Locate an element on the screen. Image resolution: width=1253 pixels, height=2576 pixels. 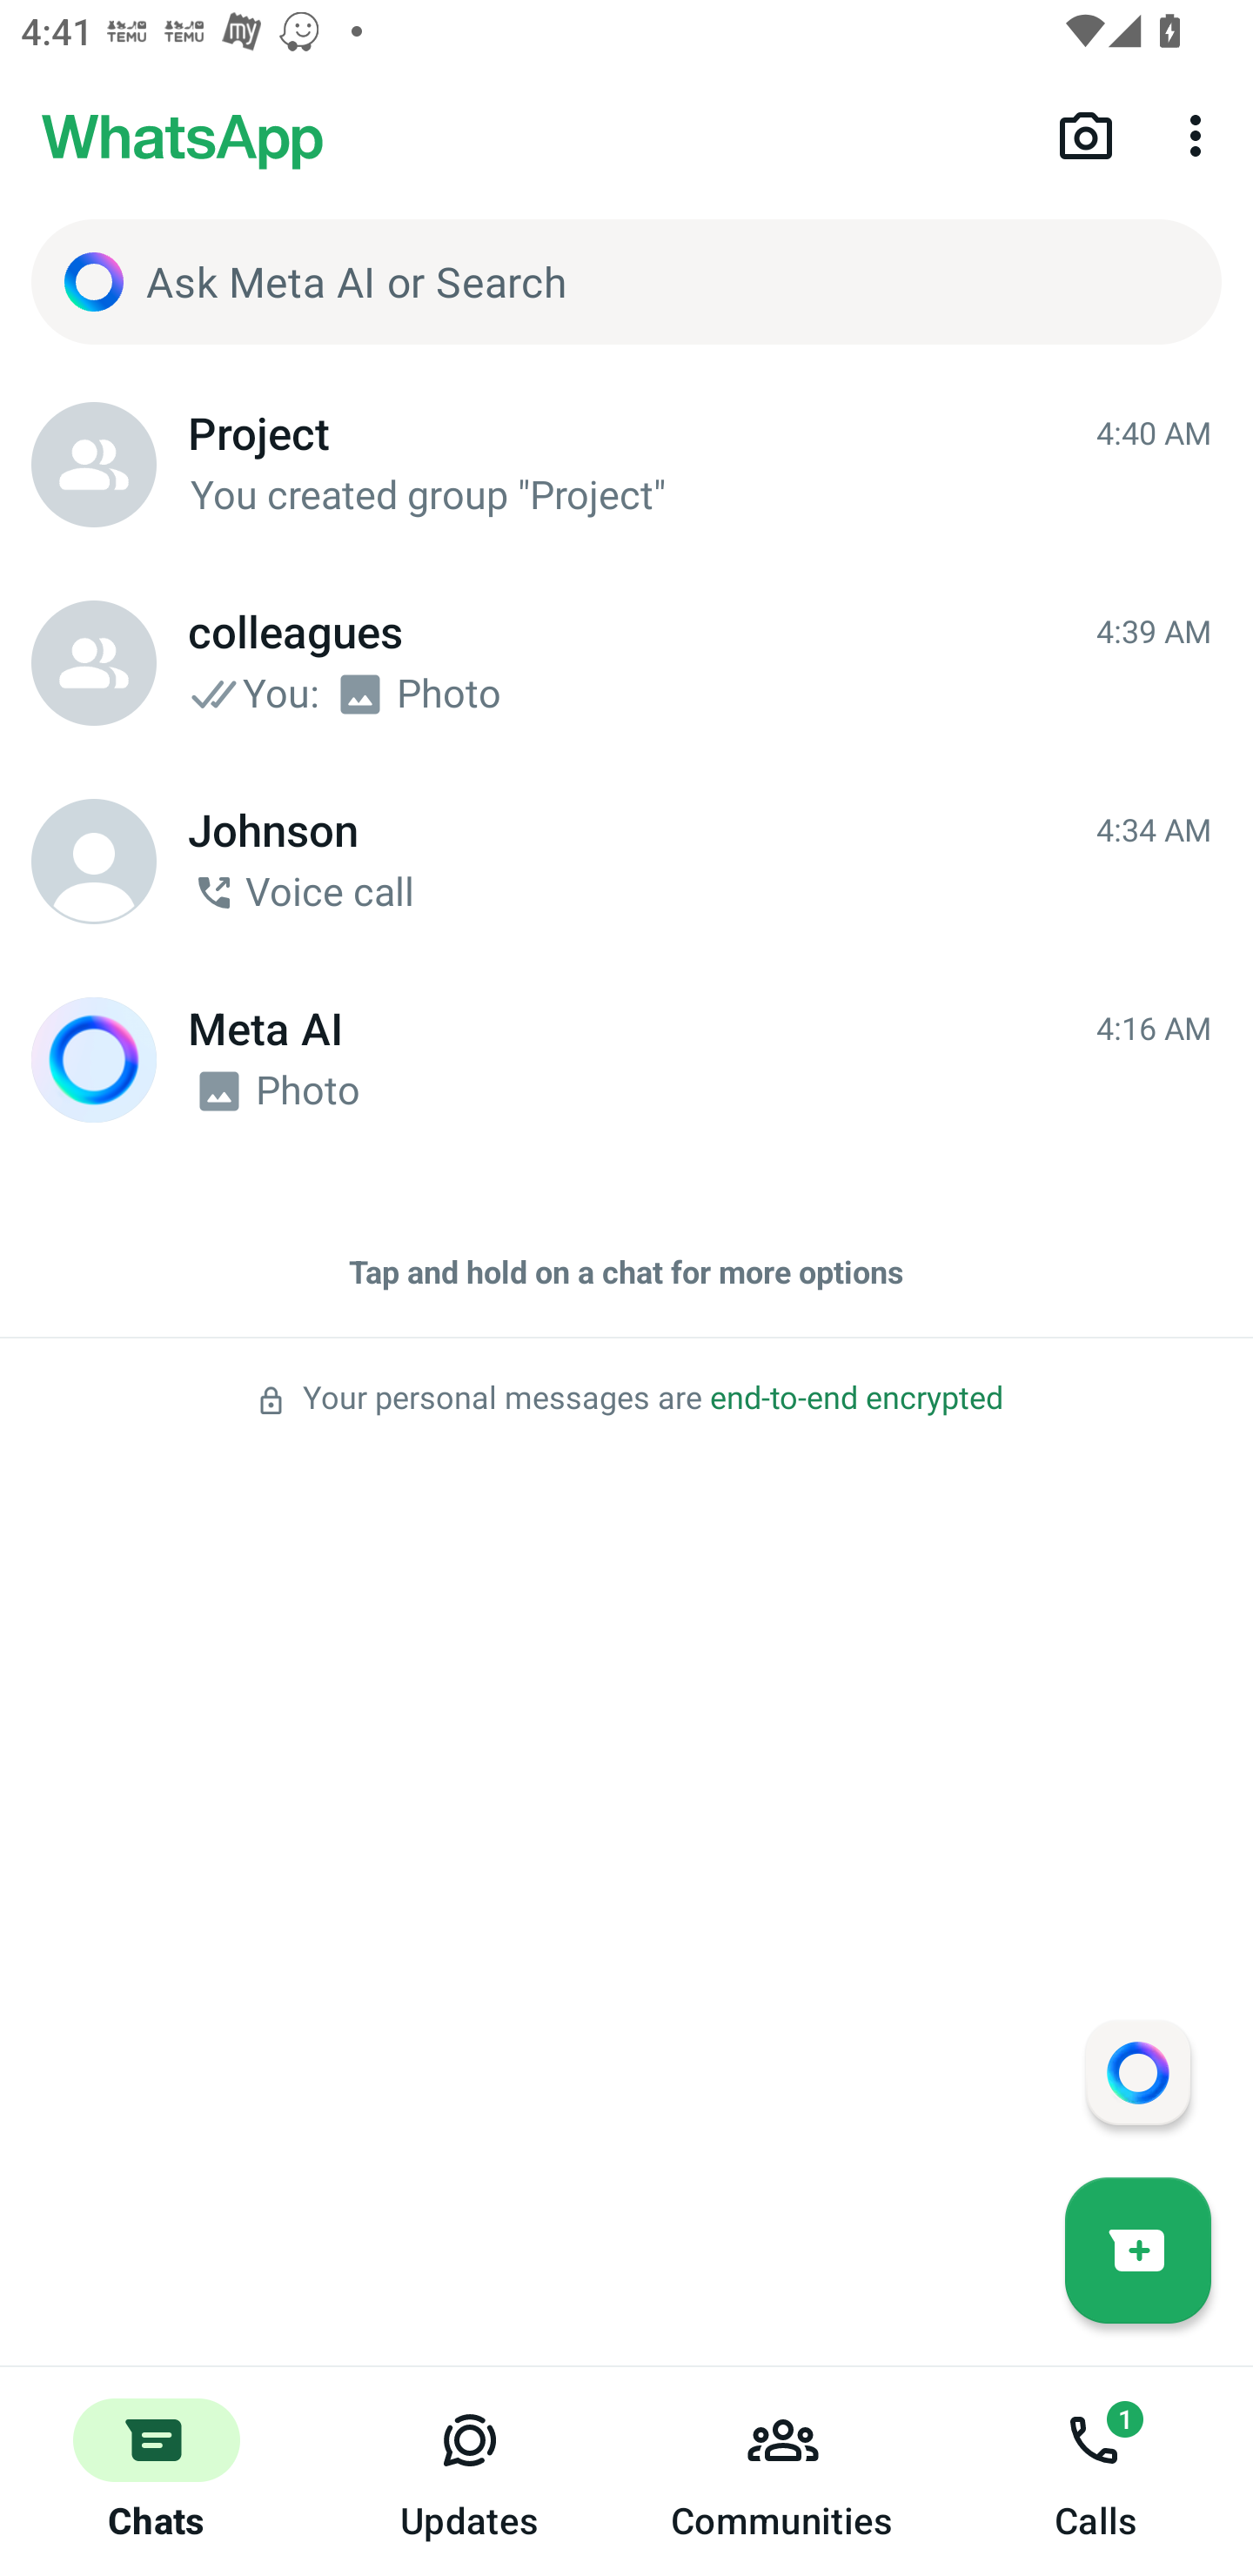
end-to-end encrypted is located at coordinates (856, 1399).